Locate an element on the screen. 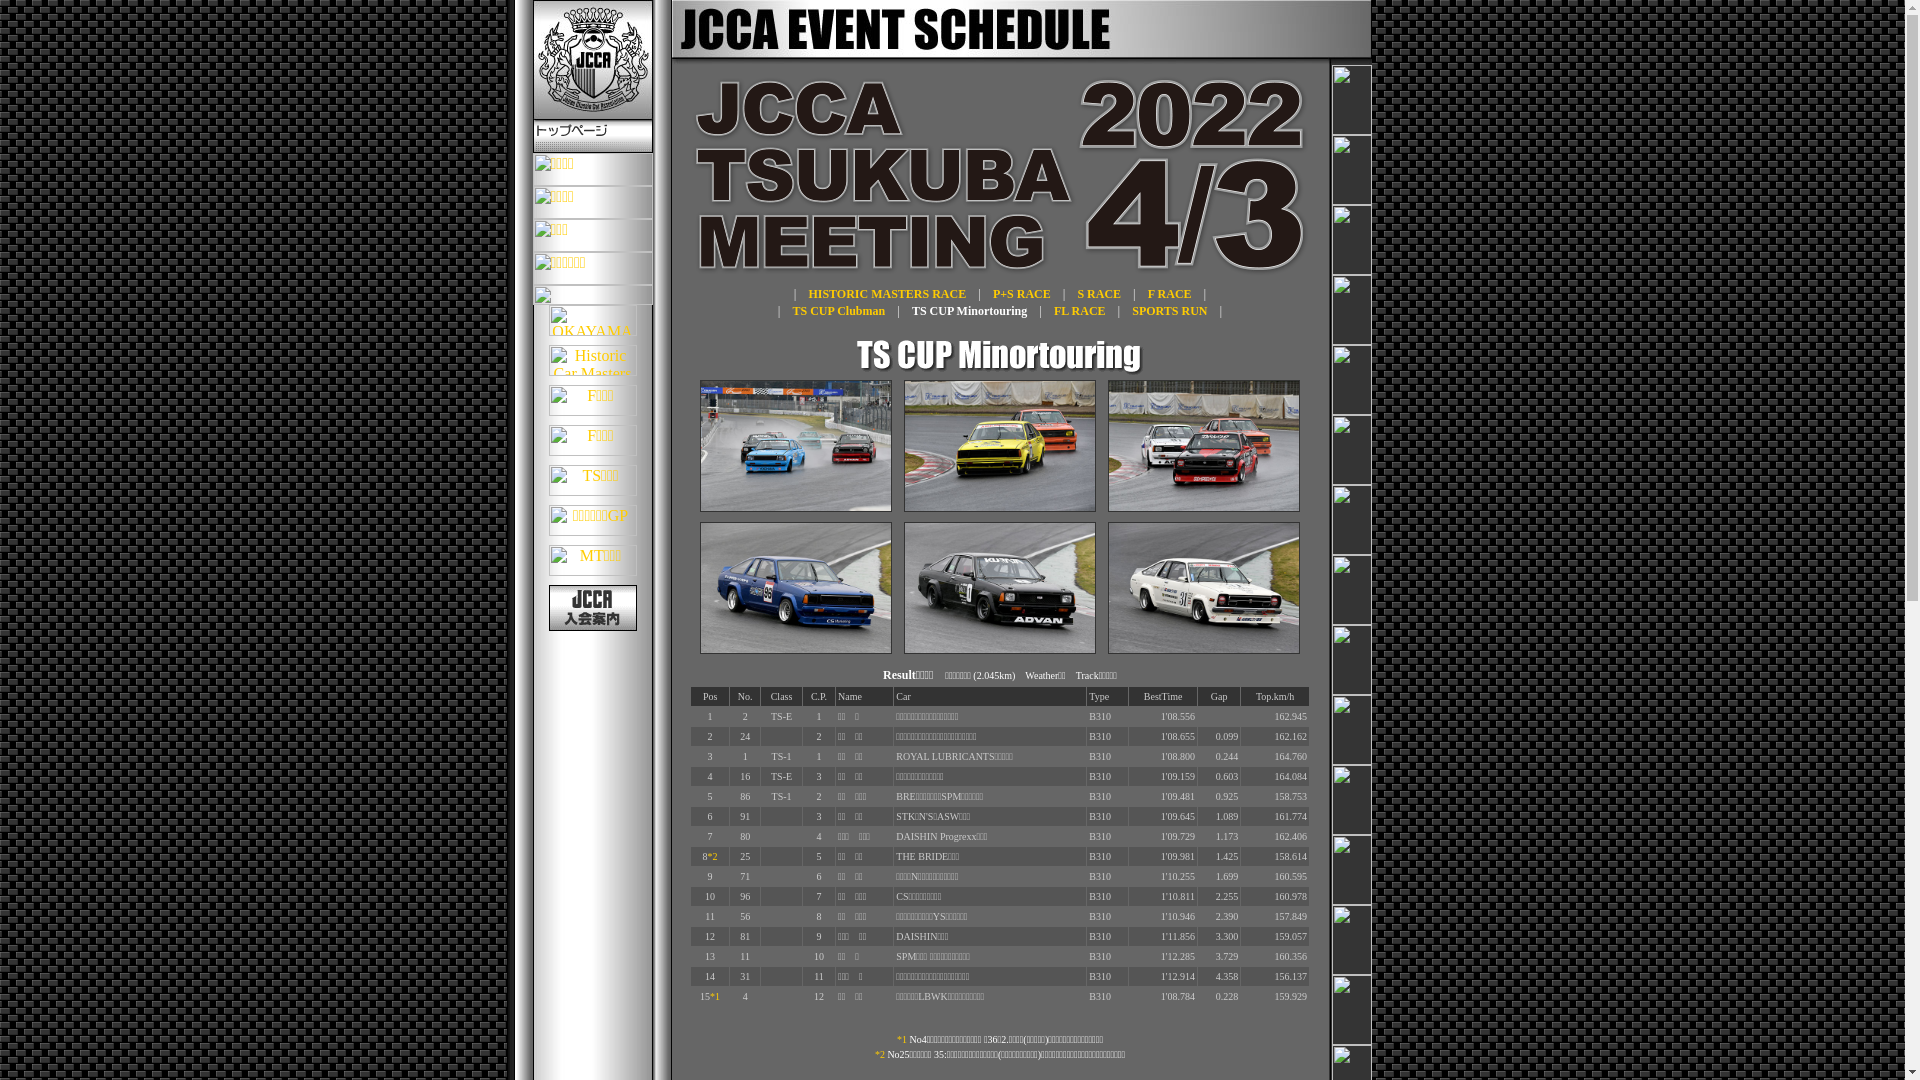 Image resolution: width=1920 pixels, height=1080 pixels. S RACE is located at coordinates (1099, 294).